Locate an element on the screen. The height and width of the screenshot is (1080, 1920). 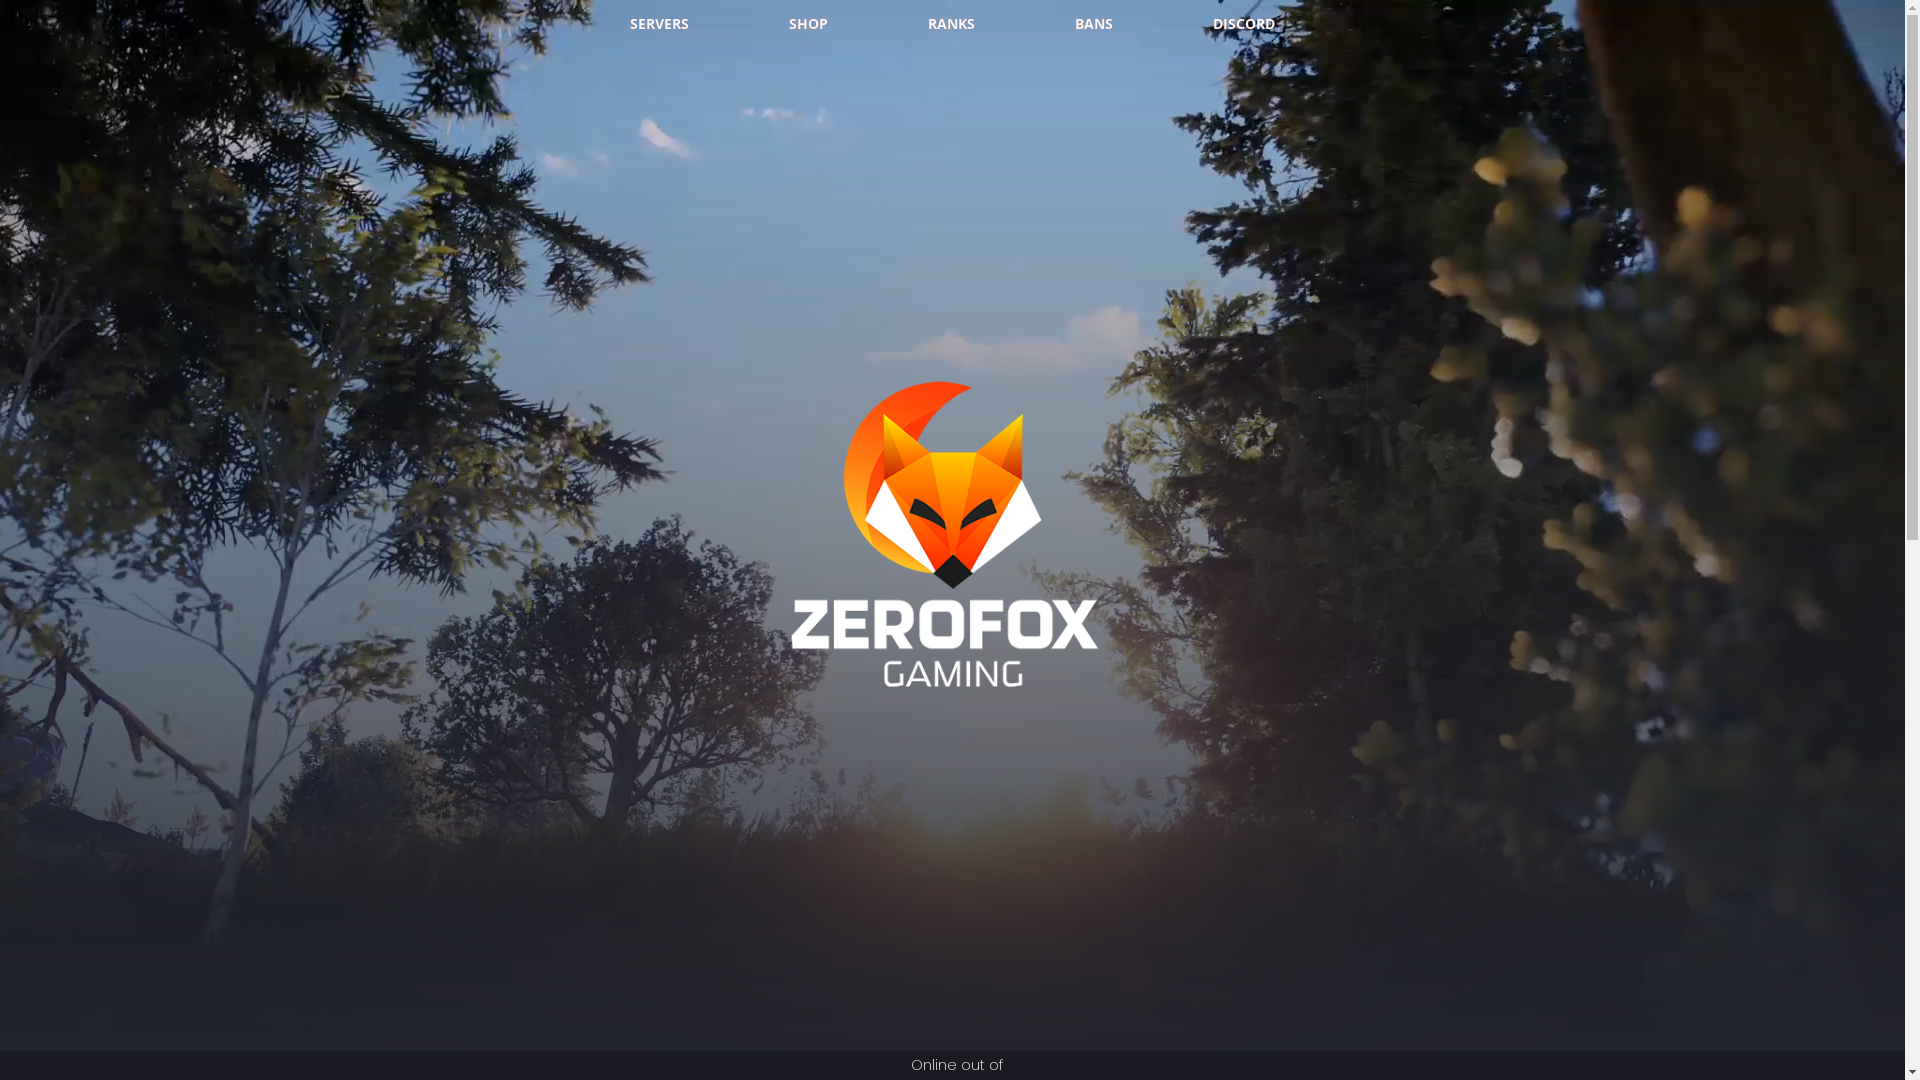
SHOP is located at coordinates (808, 24).